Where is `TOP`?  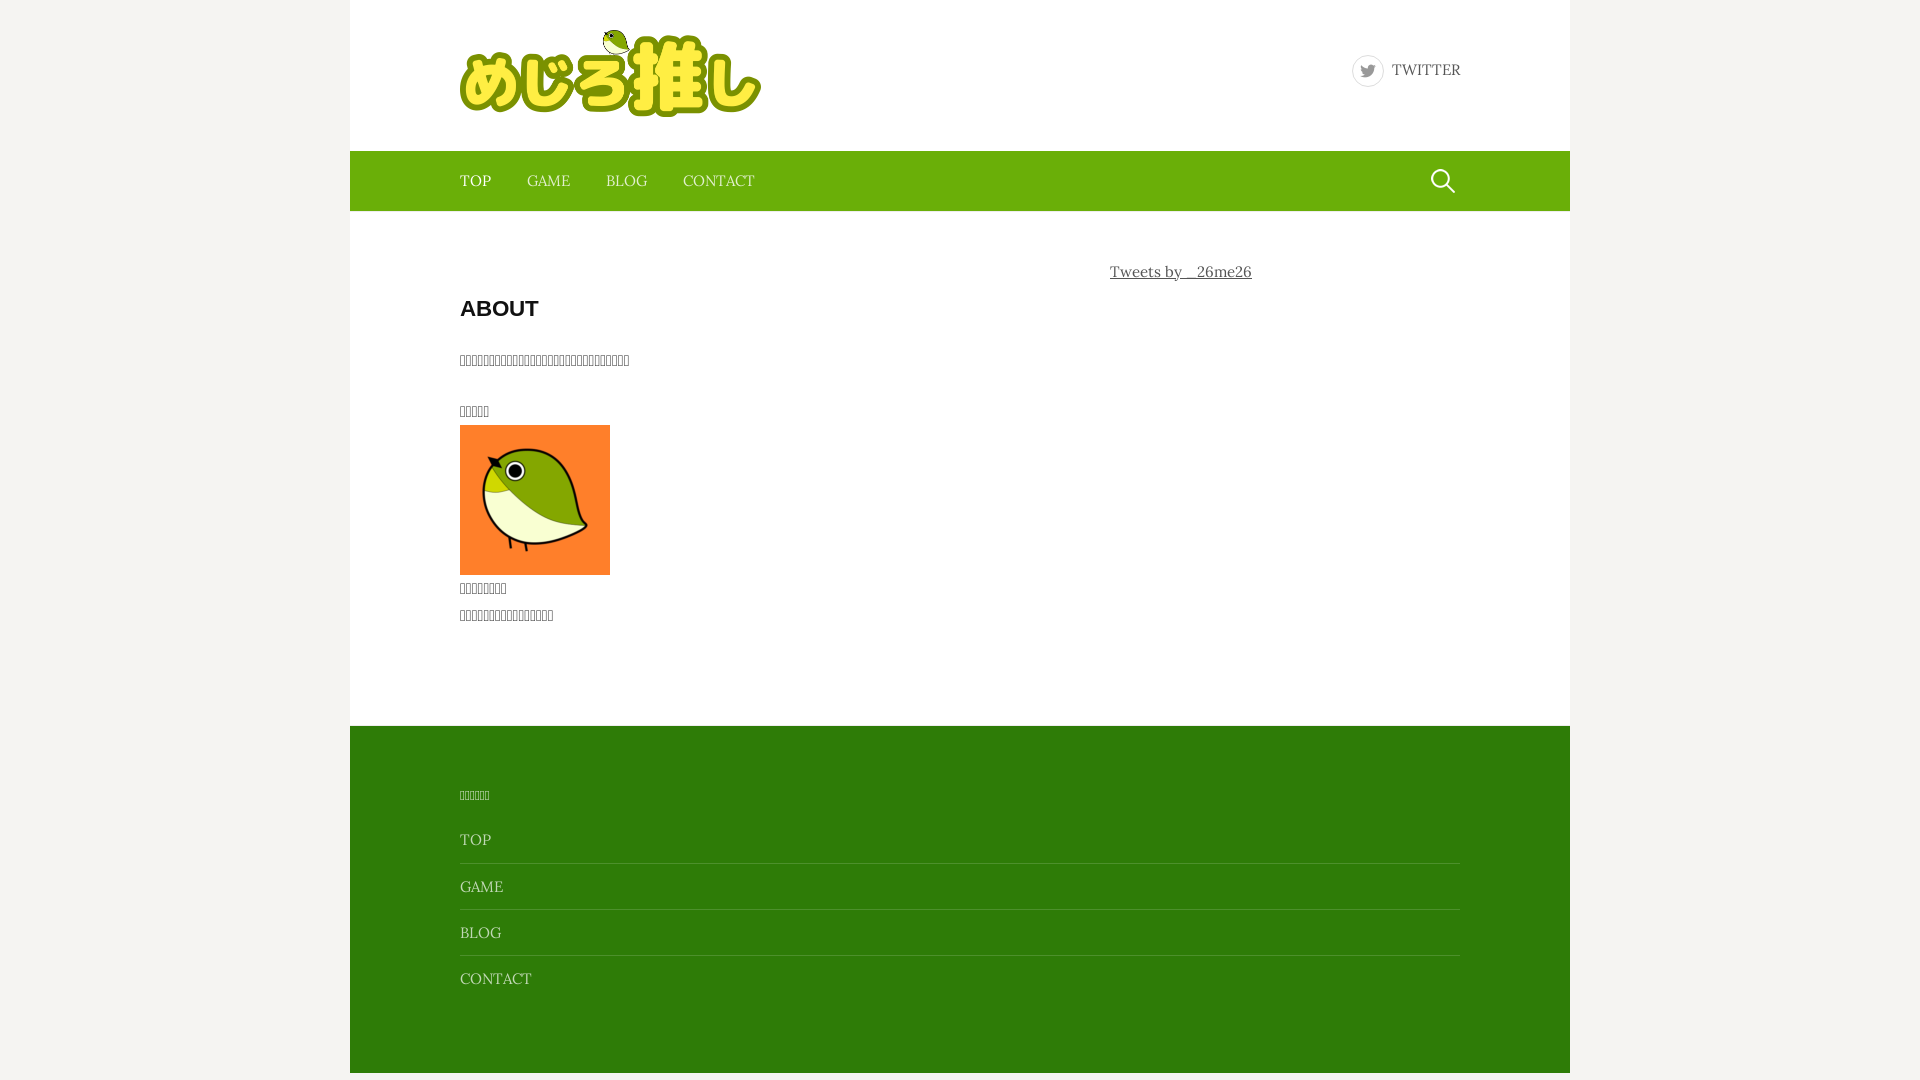 TOP is located at coordinates (476, 840).